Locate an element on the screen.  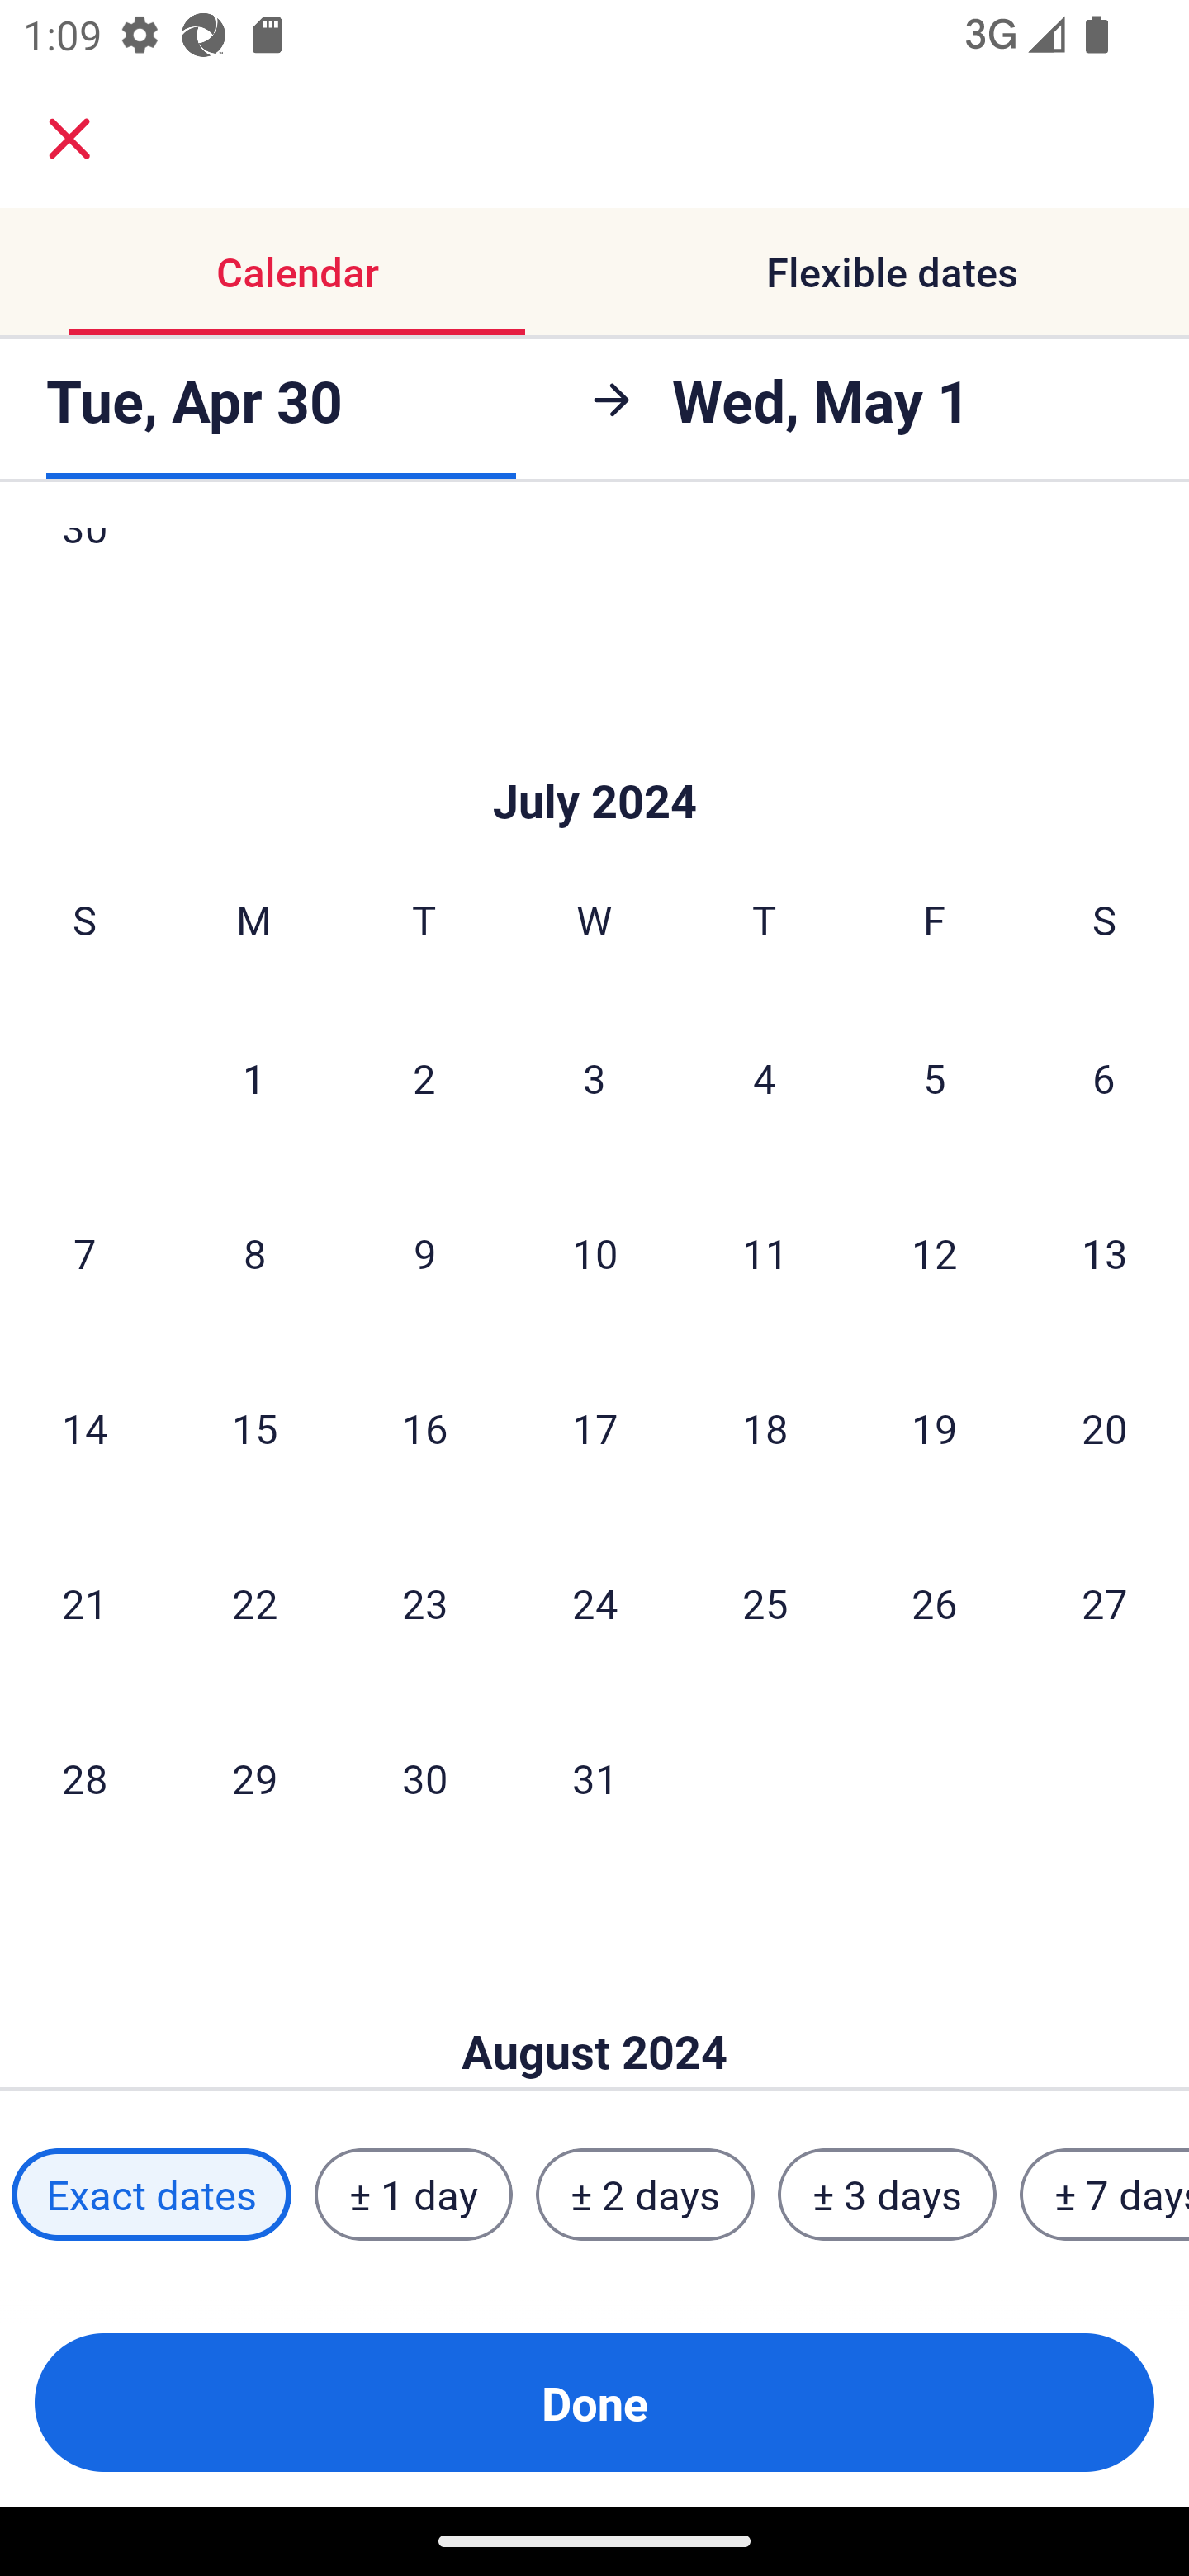
24 Wednesday, July 24, 2024 is located at coordinates (594, 1602).